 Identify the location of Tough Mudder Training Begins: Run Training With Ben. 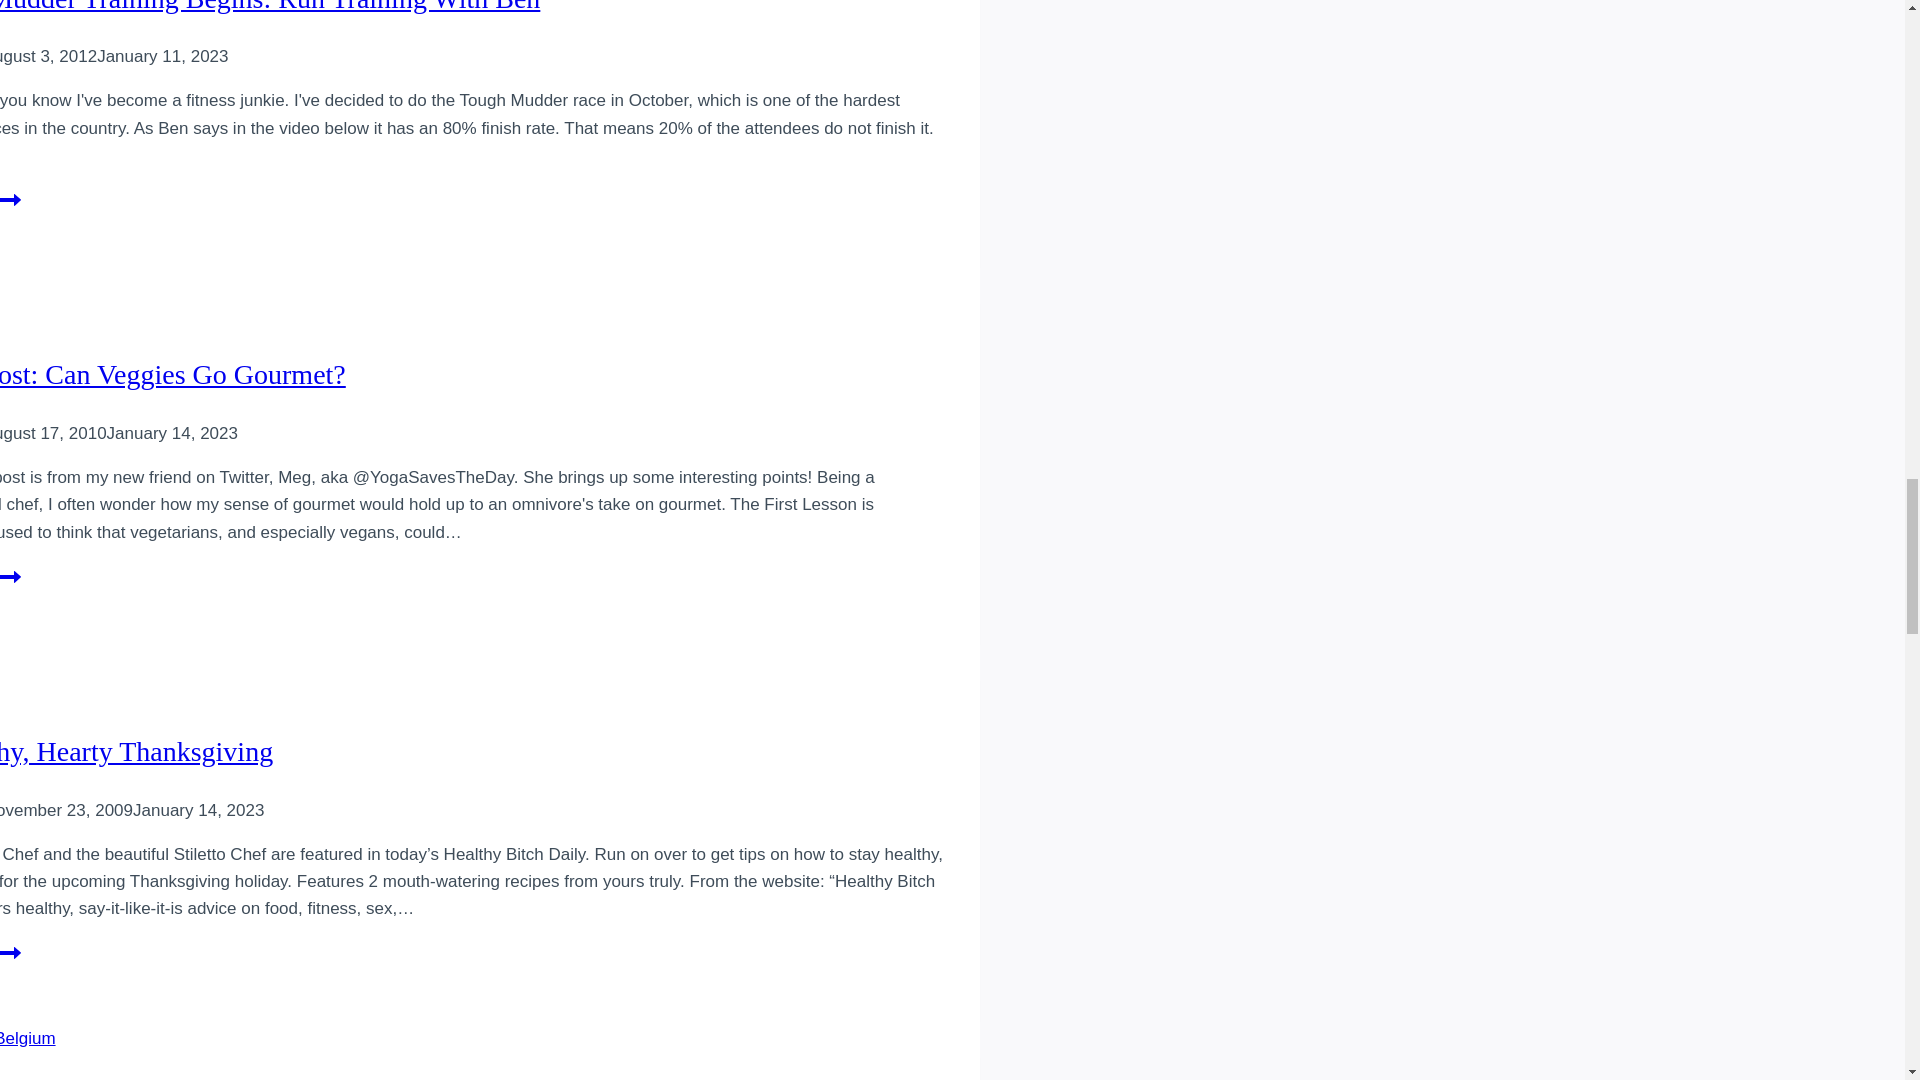
(10, 585).